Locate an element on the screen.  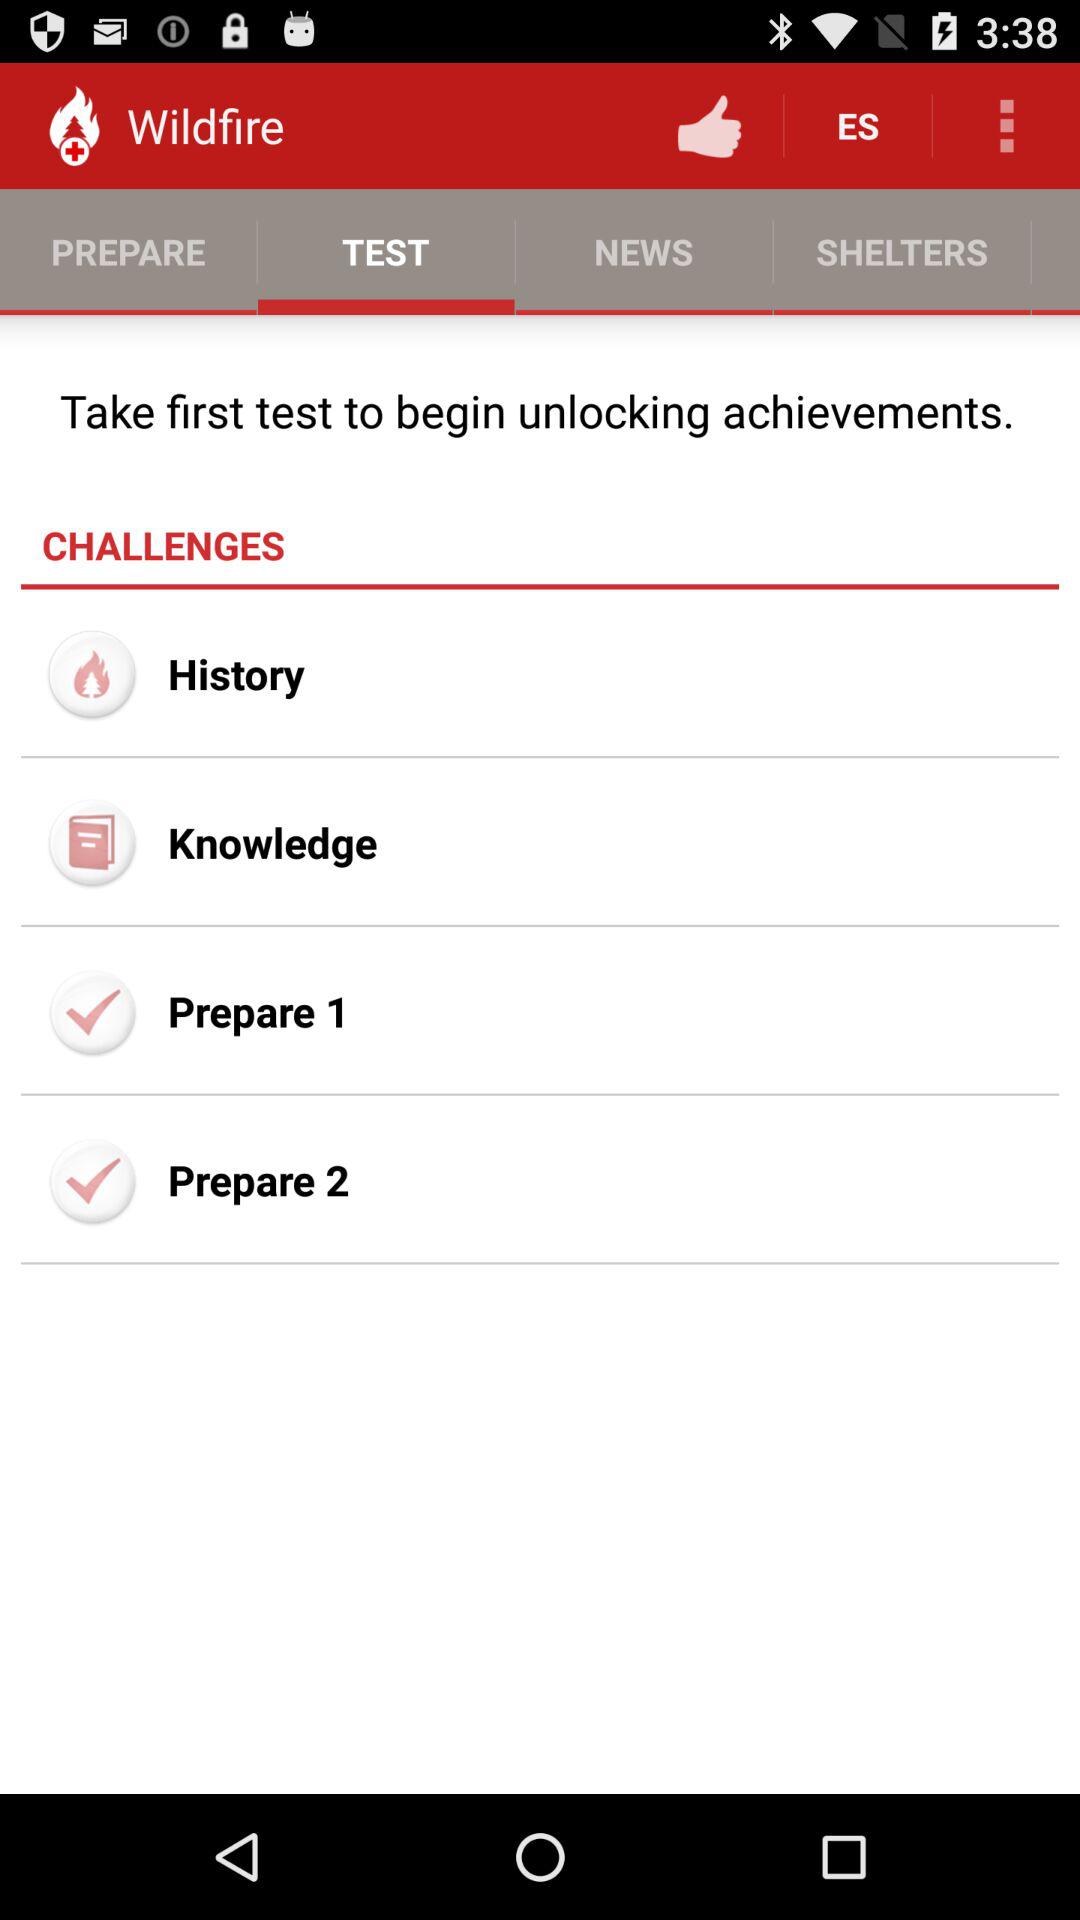
turn off item next to es item is located at coordinates (709, 126).